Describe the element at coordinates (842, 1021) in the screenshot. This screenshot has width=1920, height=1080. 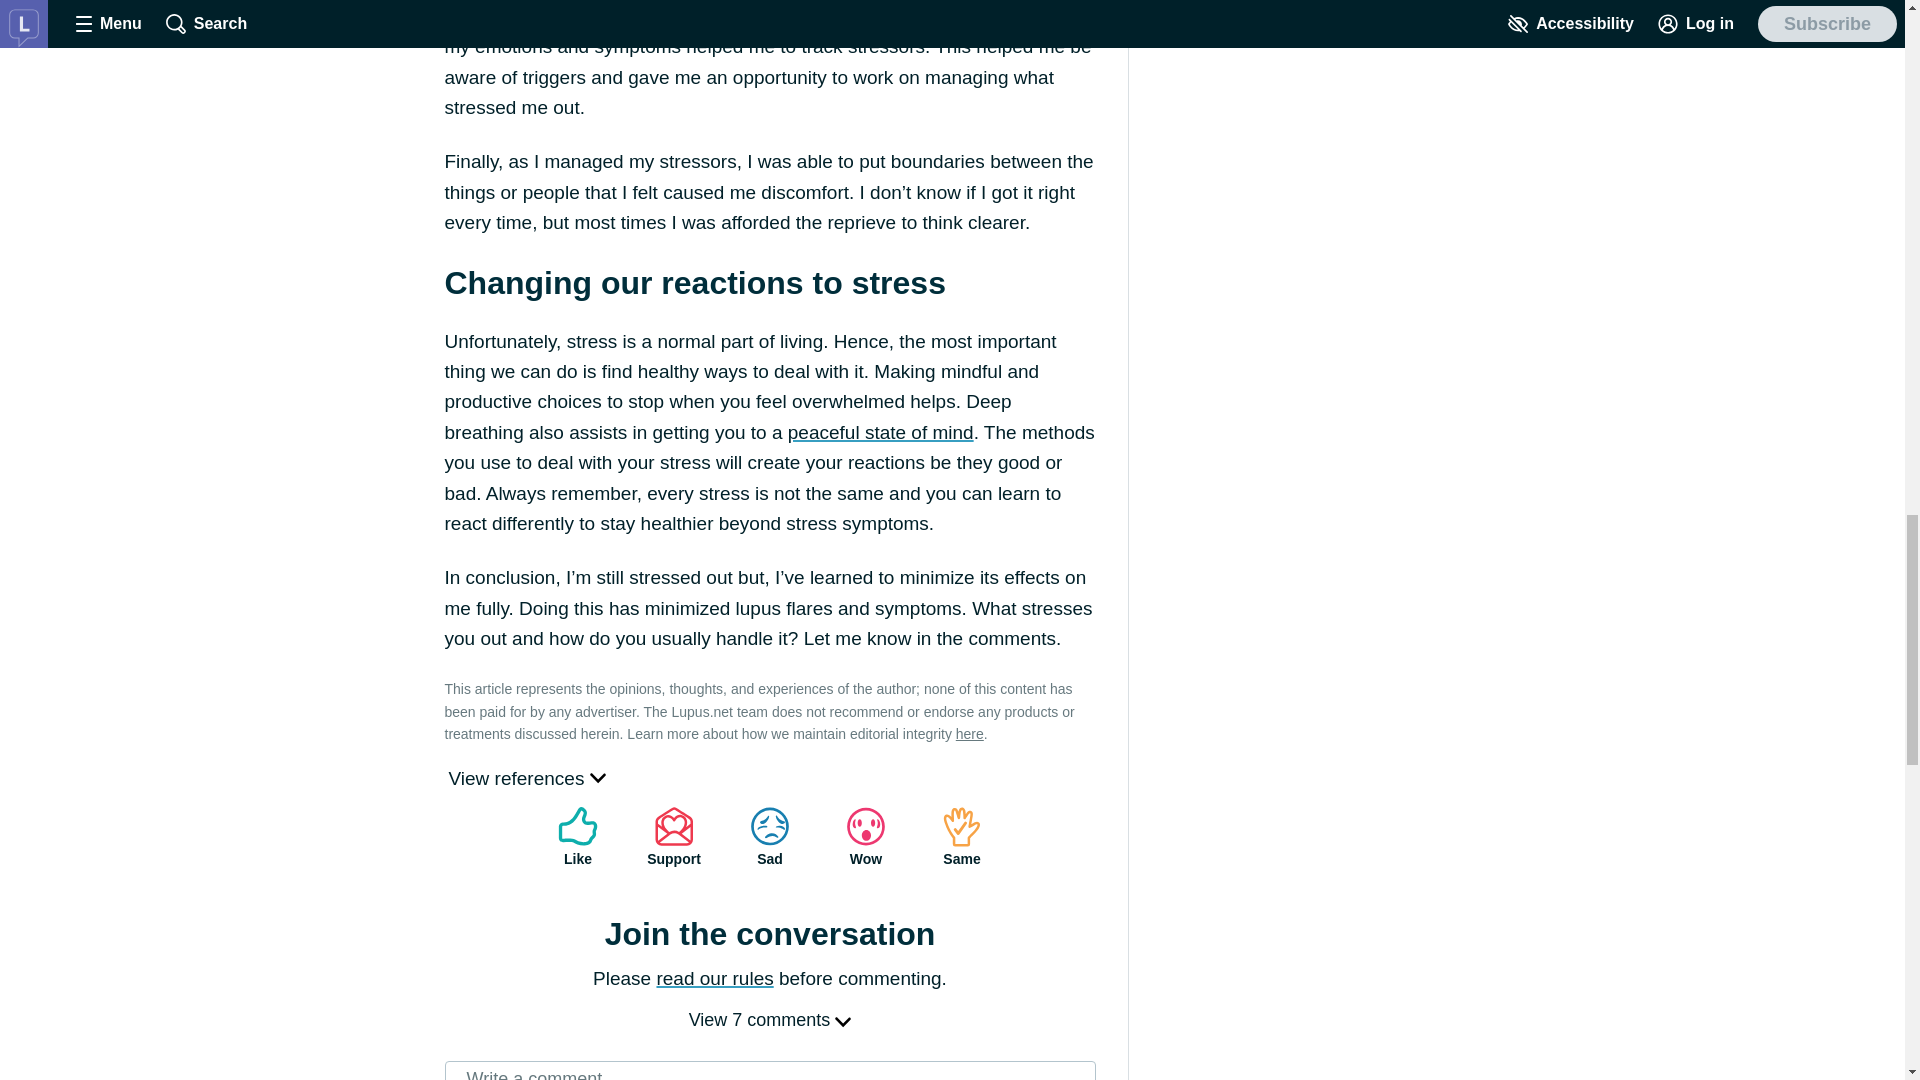
I see `caret icon` at that location.